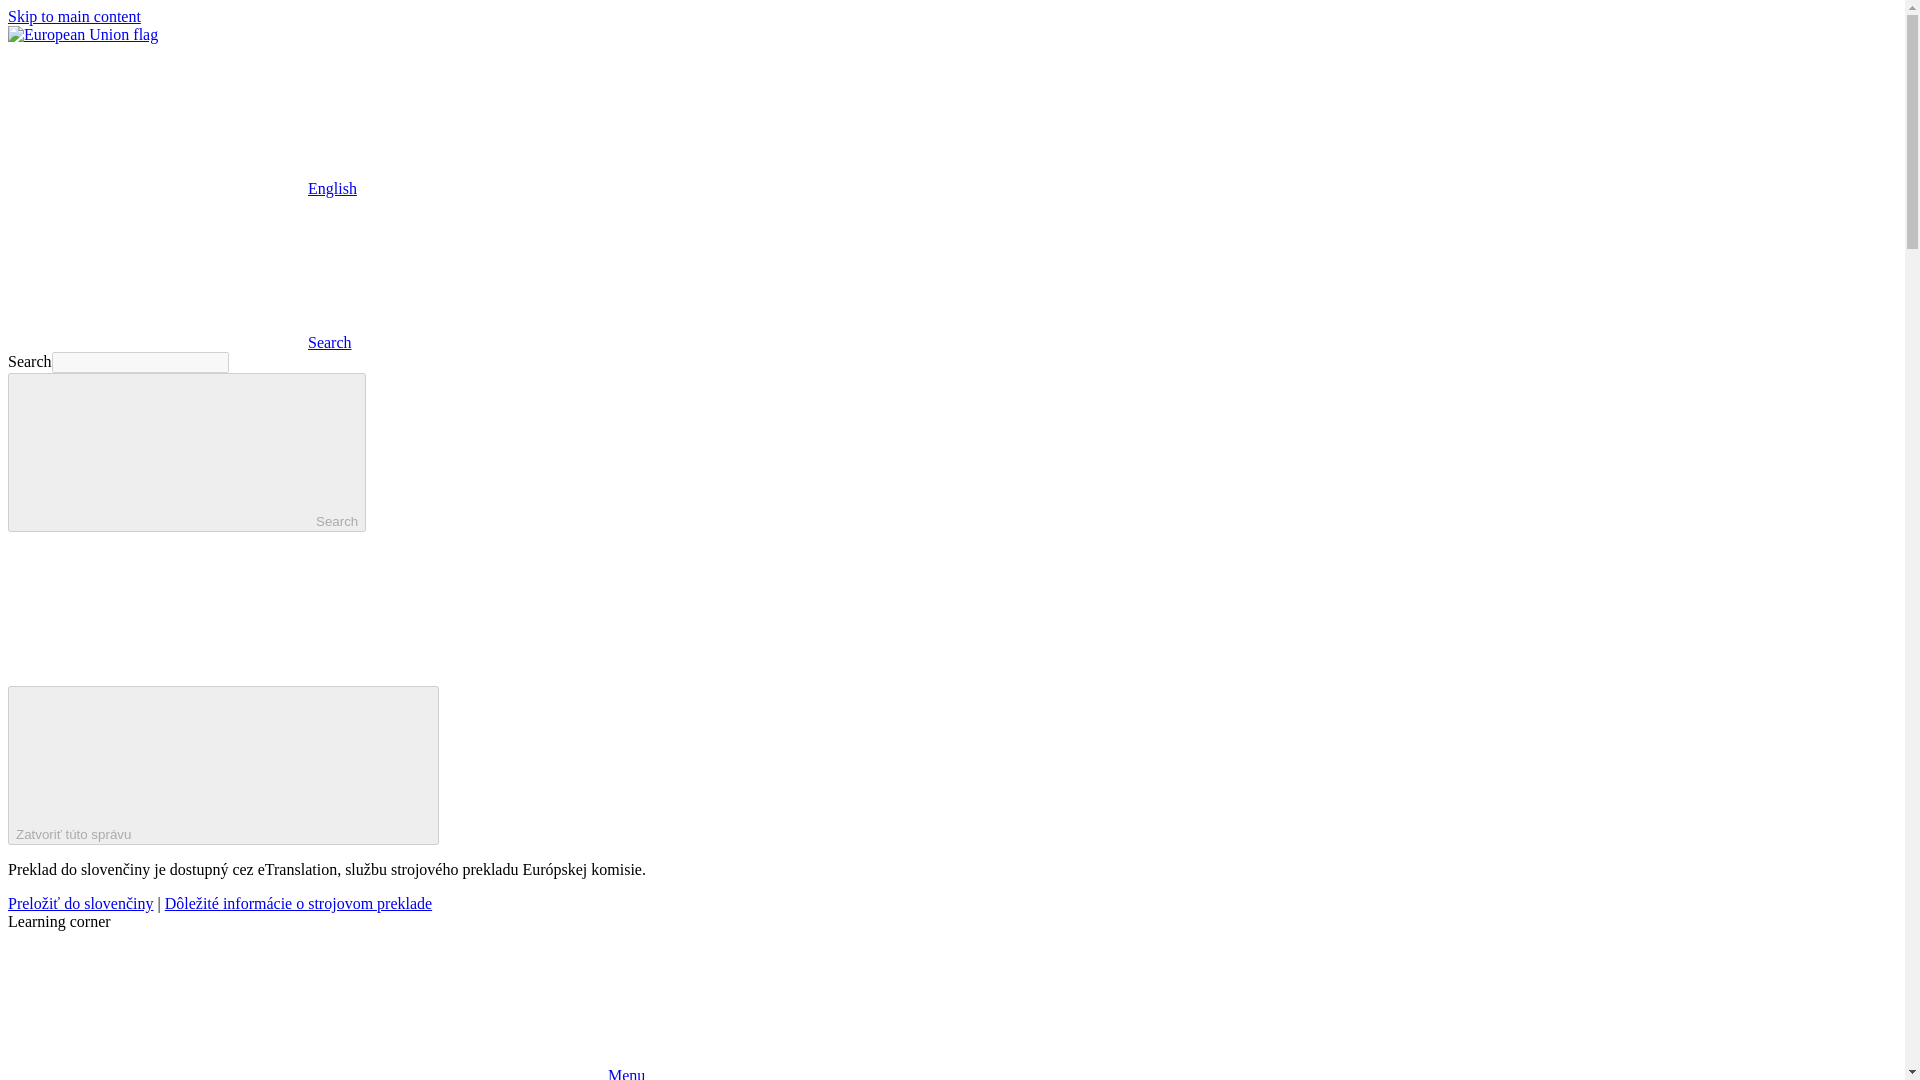 The width and height of the screenshot is (1920, 1080). I want to click on Search, so click(179, 342).